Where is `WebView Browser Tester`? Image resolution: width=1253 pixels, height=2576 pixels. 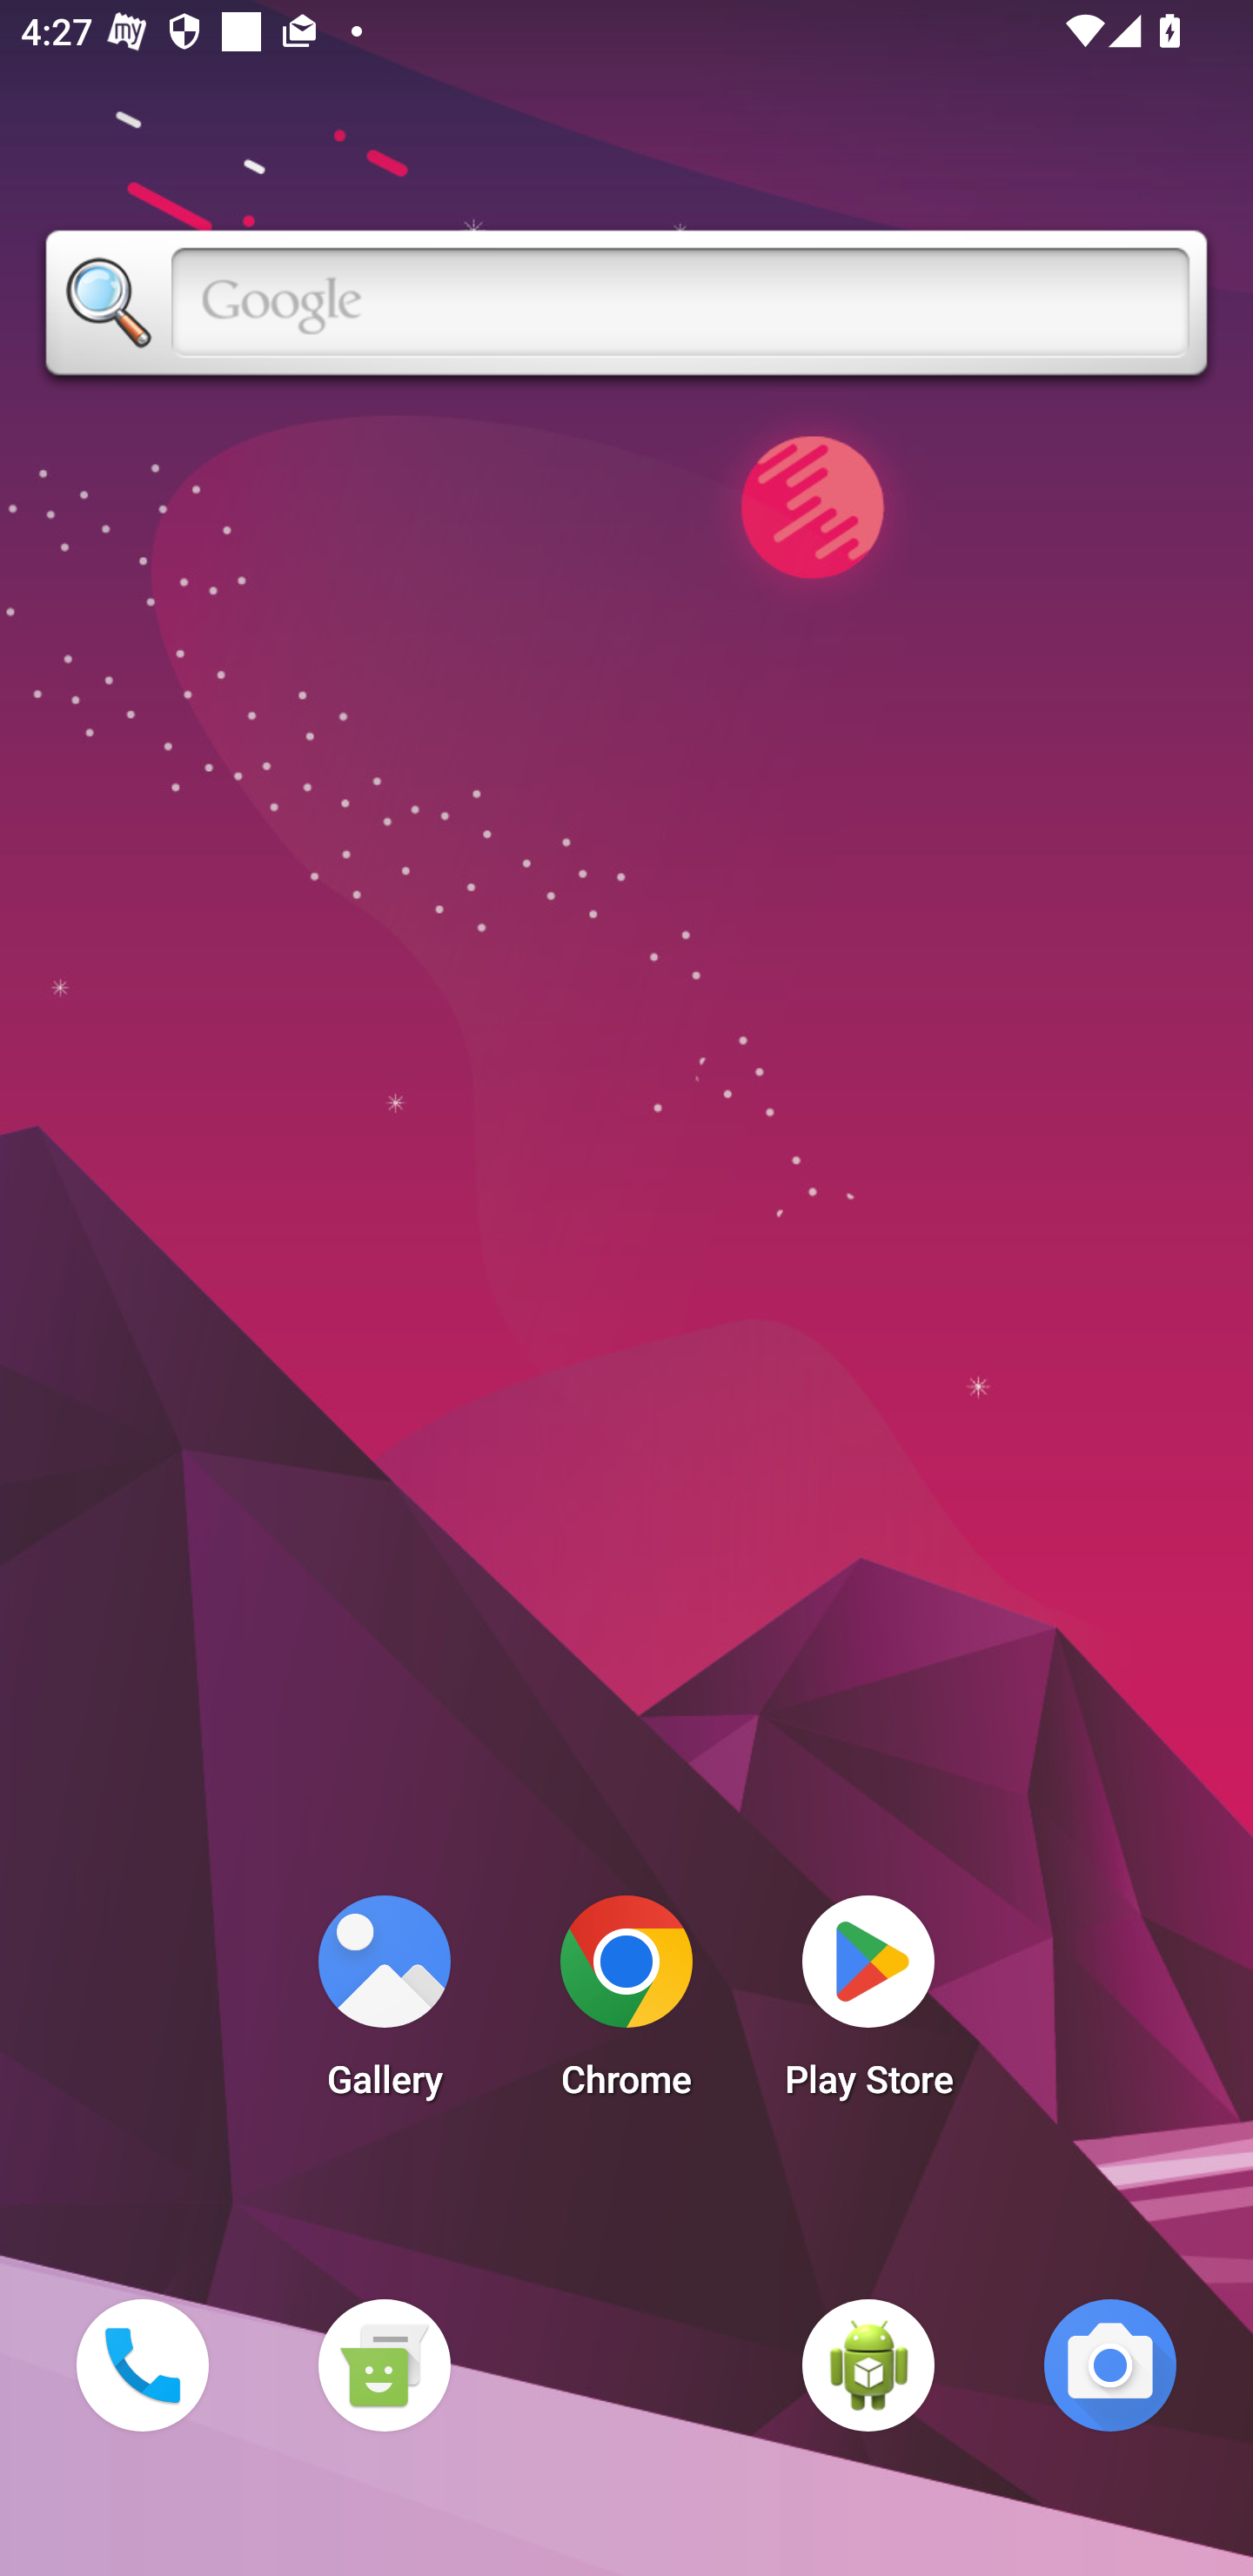
WebView Browser Tester is located at coordinates (868, 2365).